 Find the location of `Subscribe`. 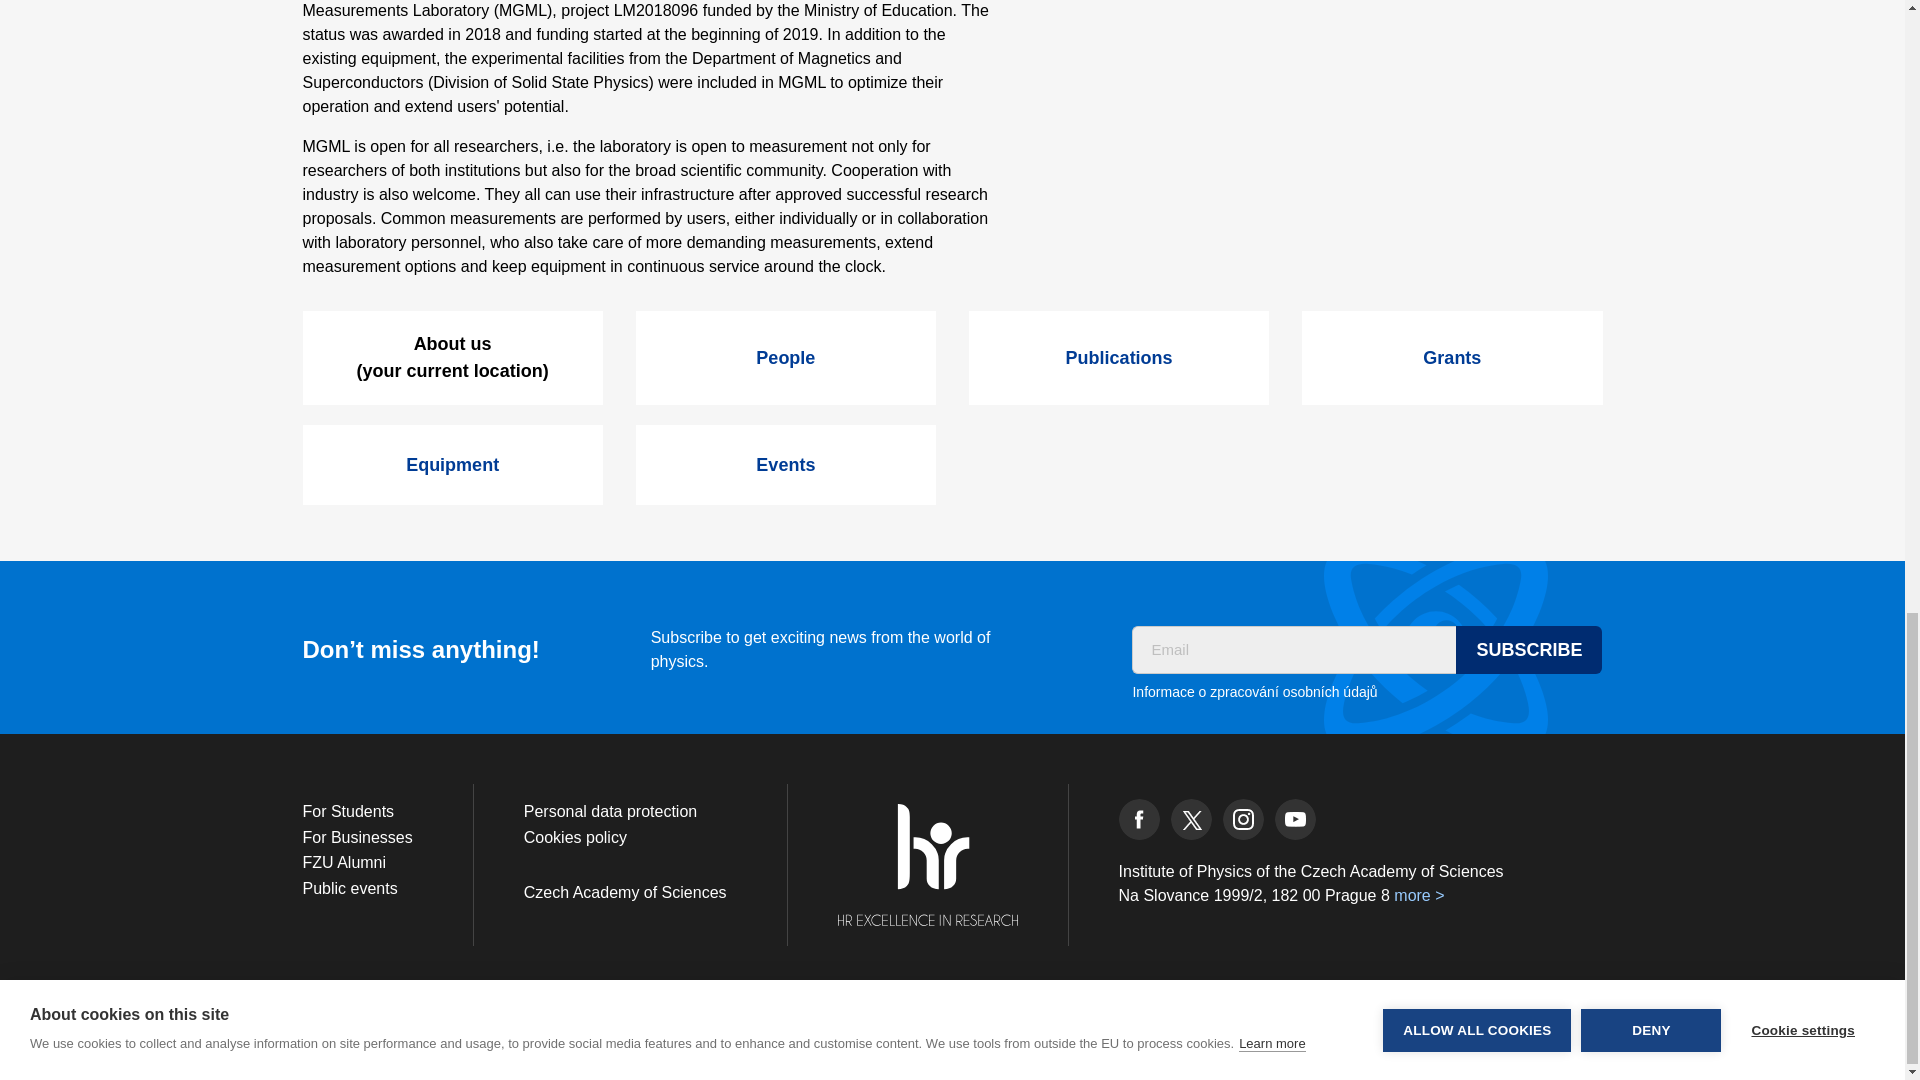

Subscribe is located at coordinates (1528, 650).